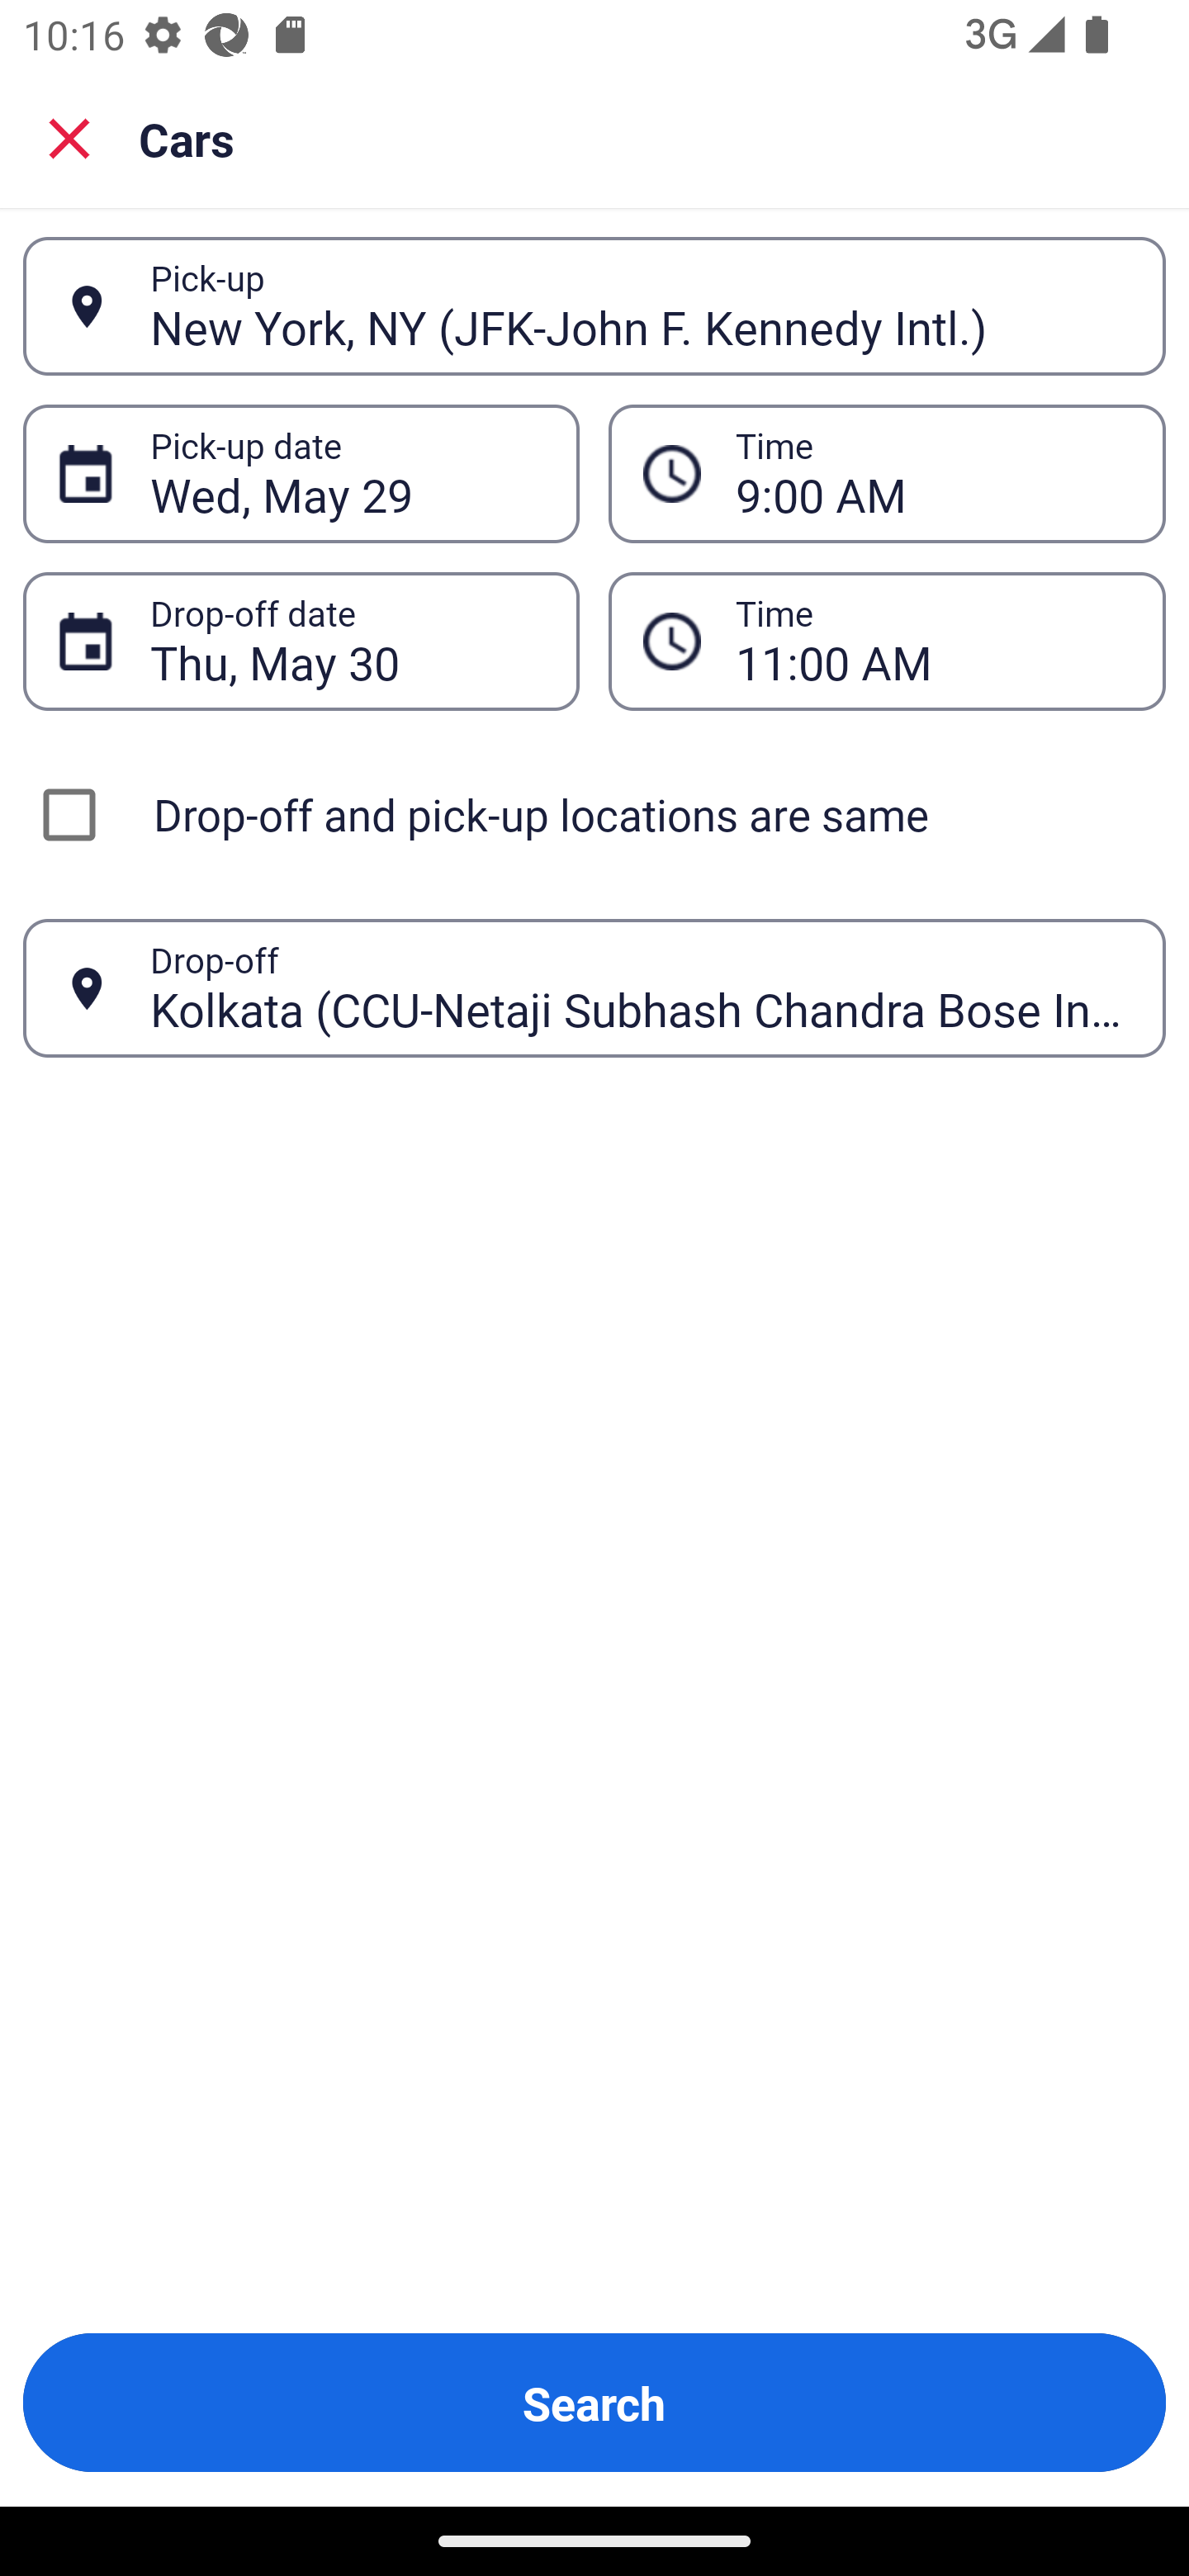 The height and width of the screenshot is (2576, 1189). Describe the element at coordinates (347, 474) in the screenshot. I see `Wed, May 29` at that location.